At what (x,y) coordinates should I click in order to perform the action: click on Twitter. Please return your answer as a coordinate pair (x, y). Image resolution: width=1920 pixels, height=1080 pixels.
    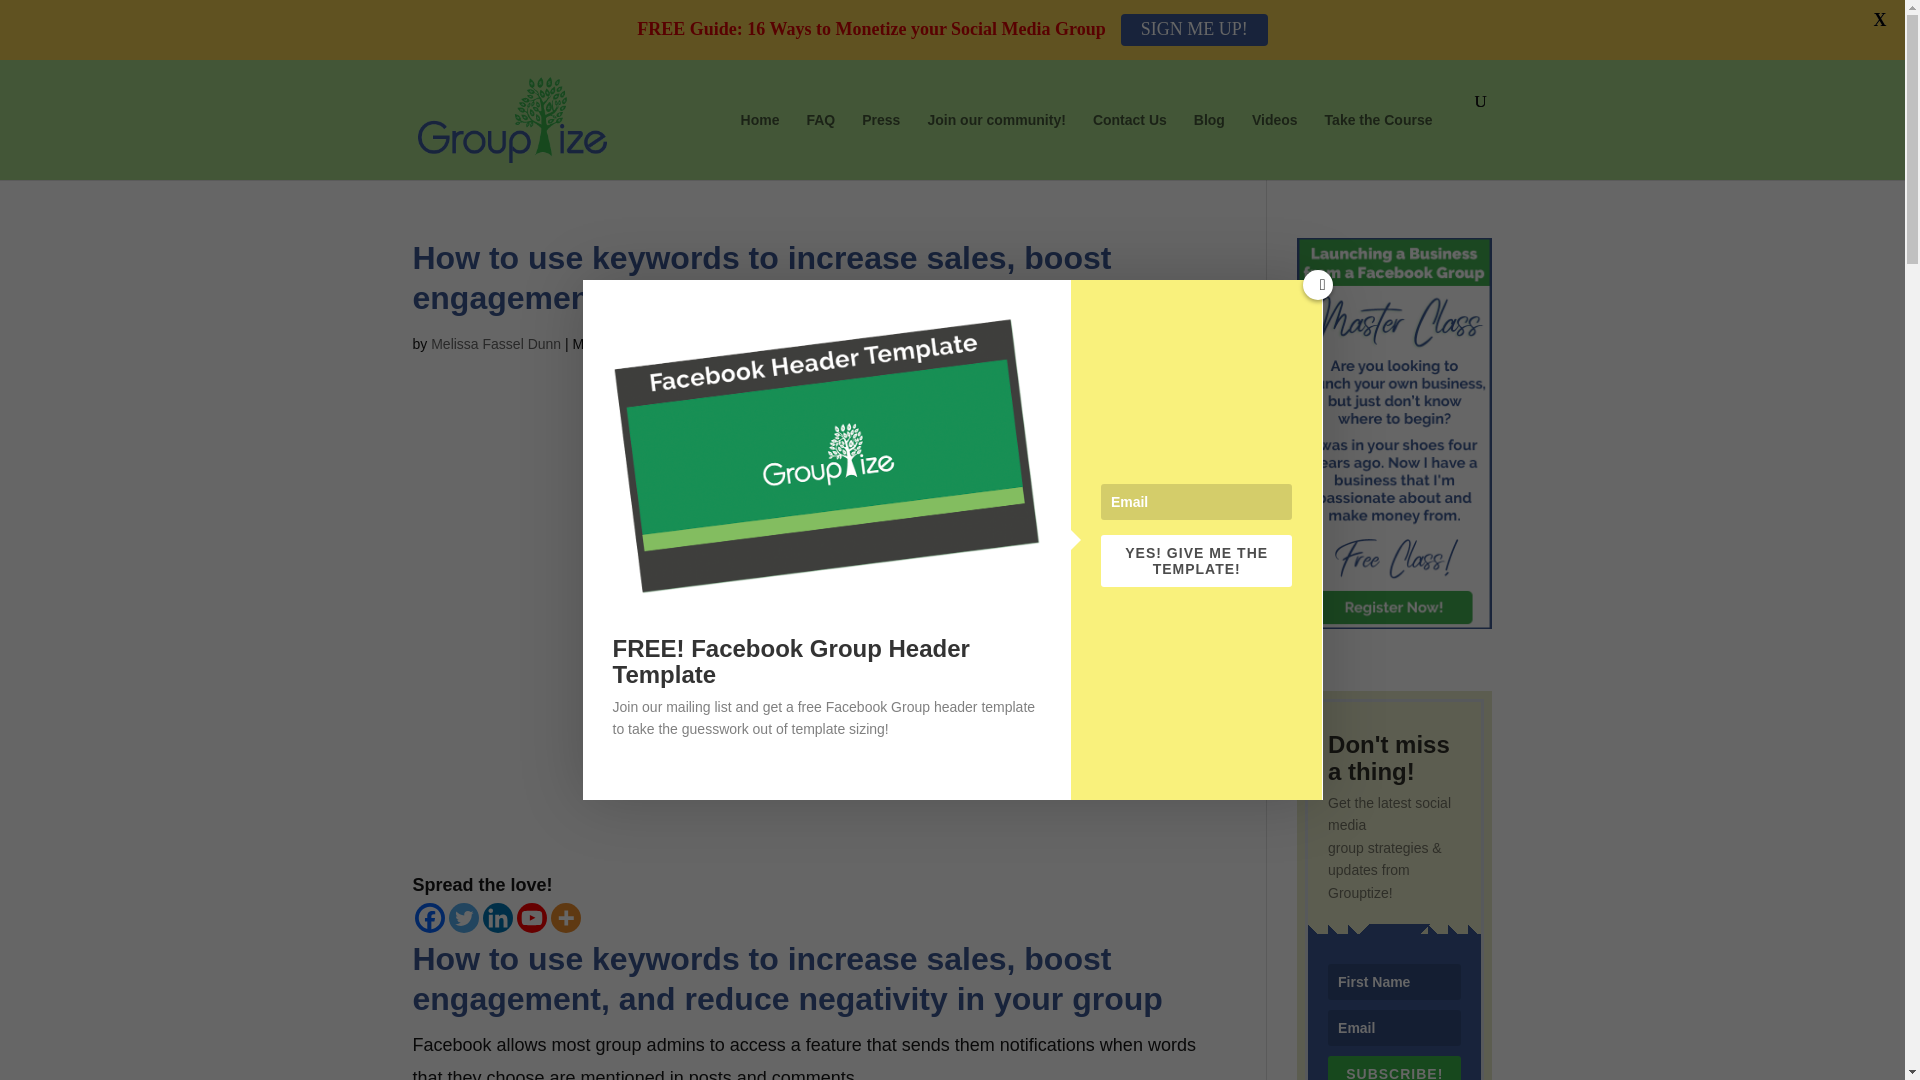
    Looking at the image, I should click on (462, 918).